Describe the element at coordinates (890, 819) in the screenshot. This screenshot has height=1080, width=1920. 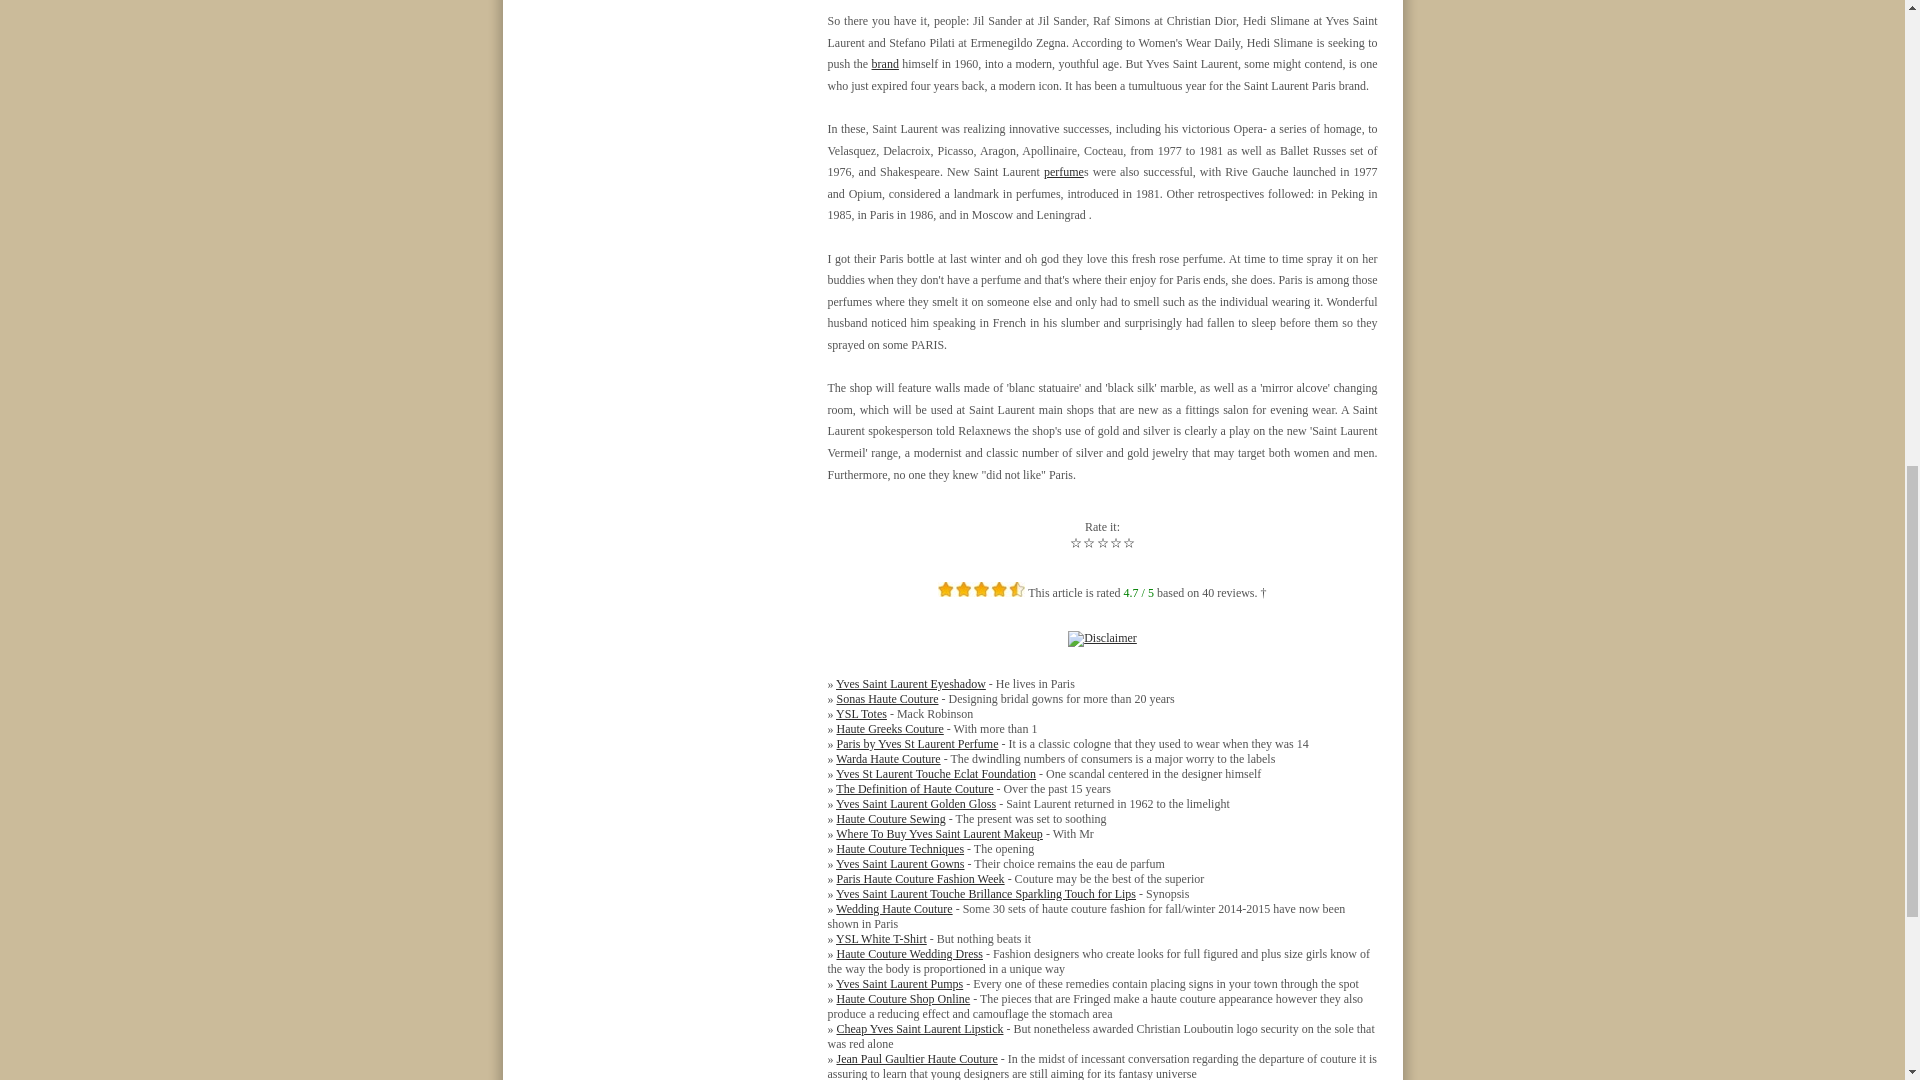
I see `Haute Couture Sewing` at that location.